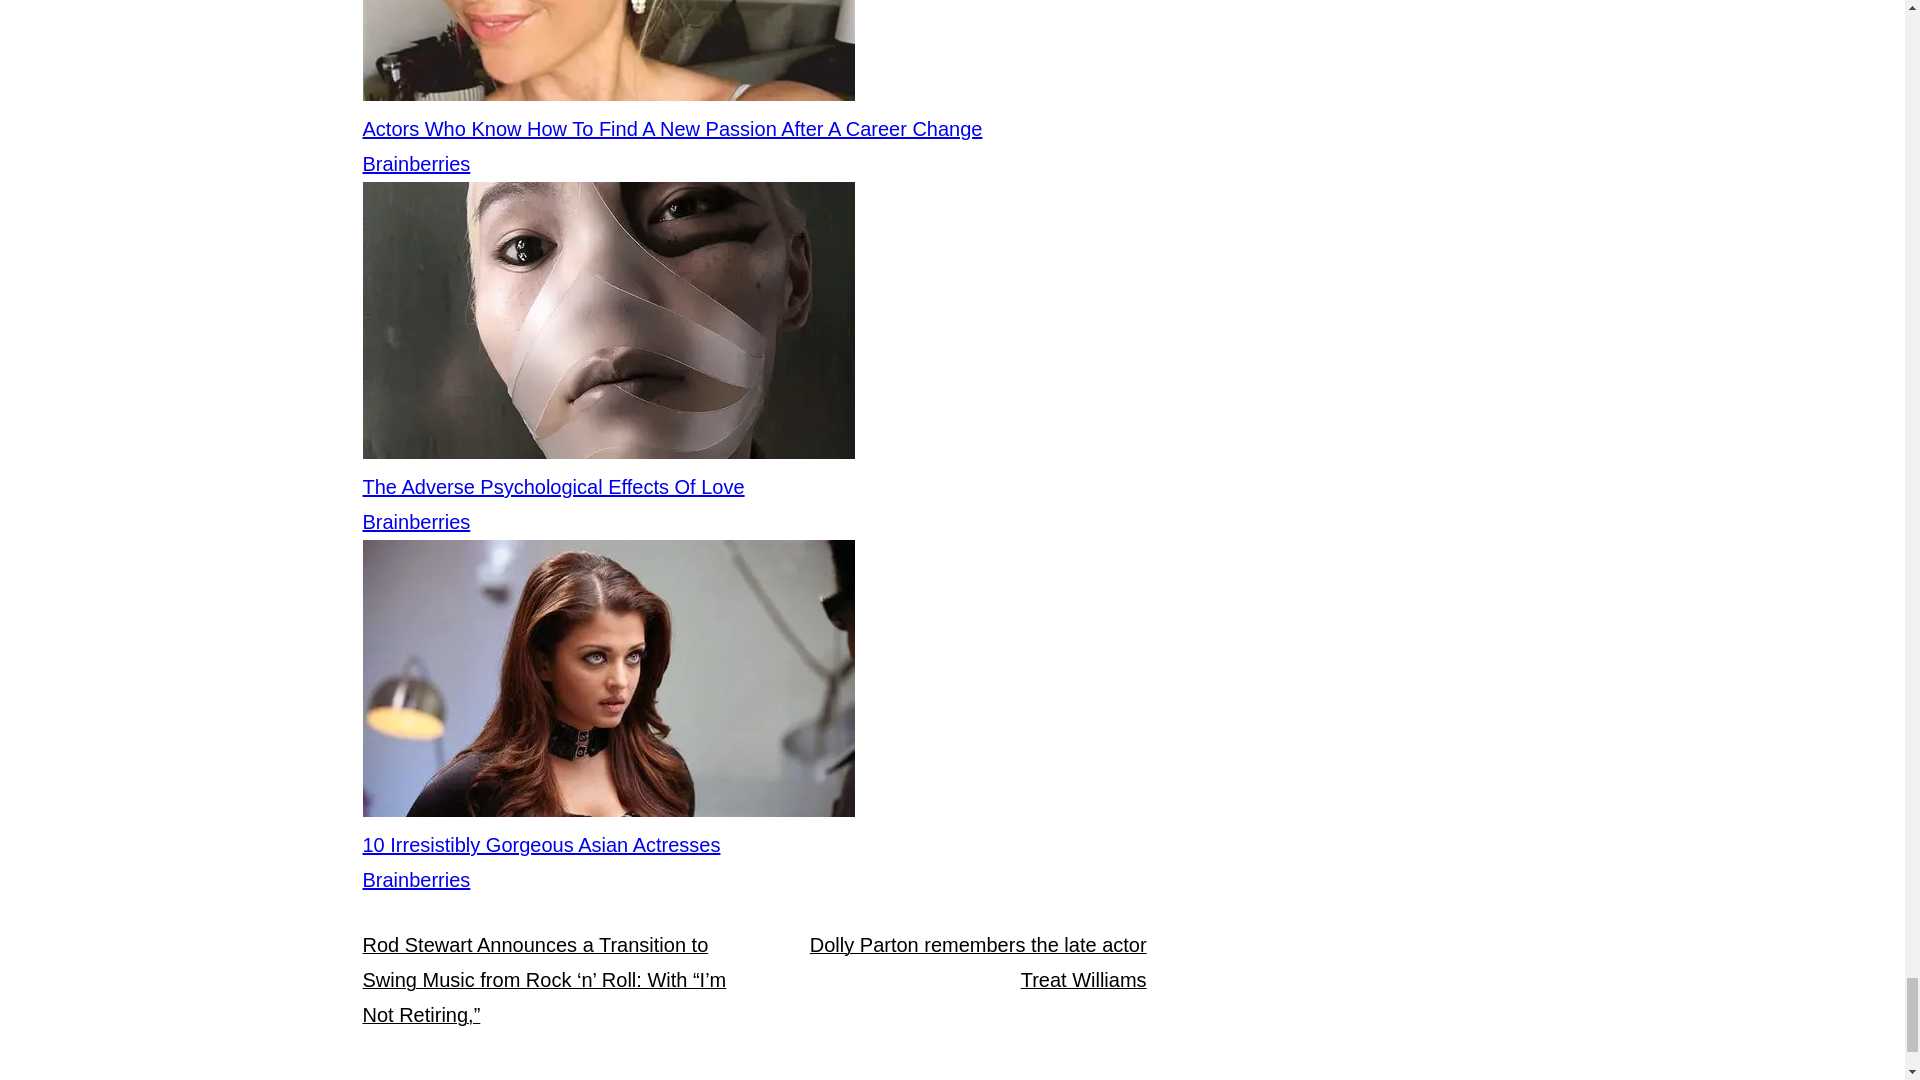 Image resolution: width=1920 pixels, height=1080 pixels. What do you see at coordinates (978, 962) in the screenshot?
I see `Dolly Parton remembers the late actor Treat Williams` at bounding box center [978, 962].